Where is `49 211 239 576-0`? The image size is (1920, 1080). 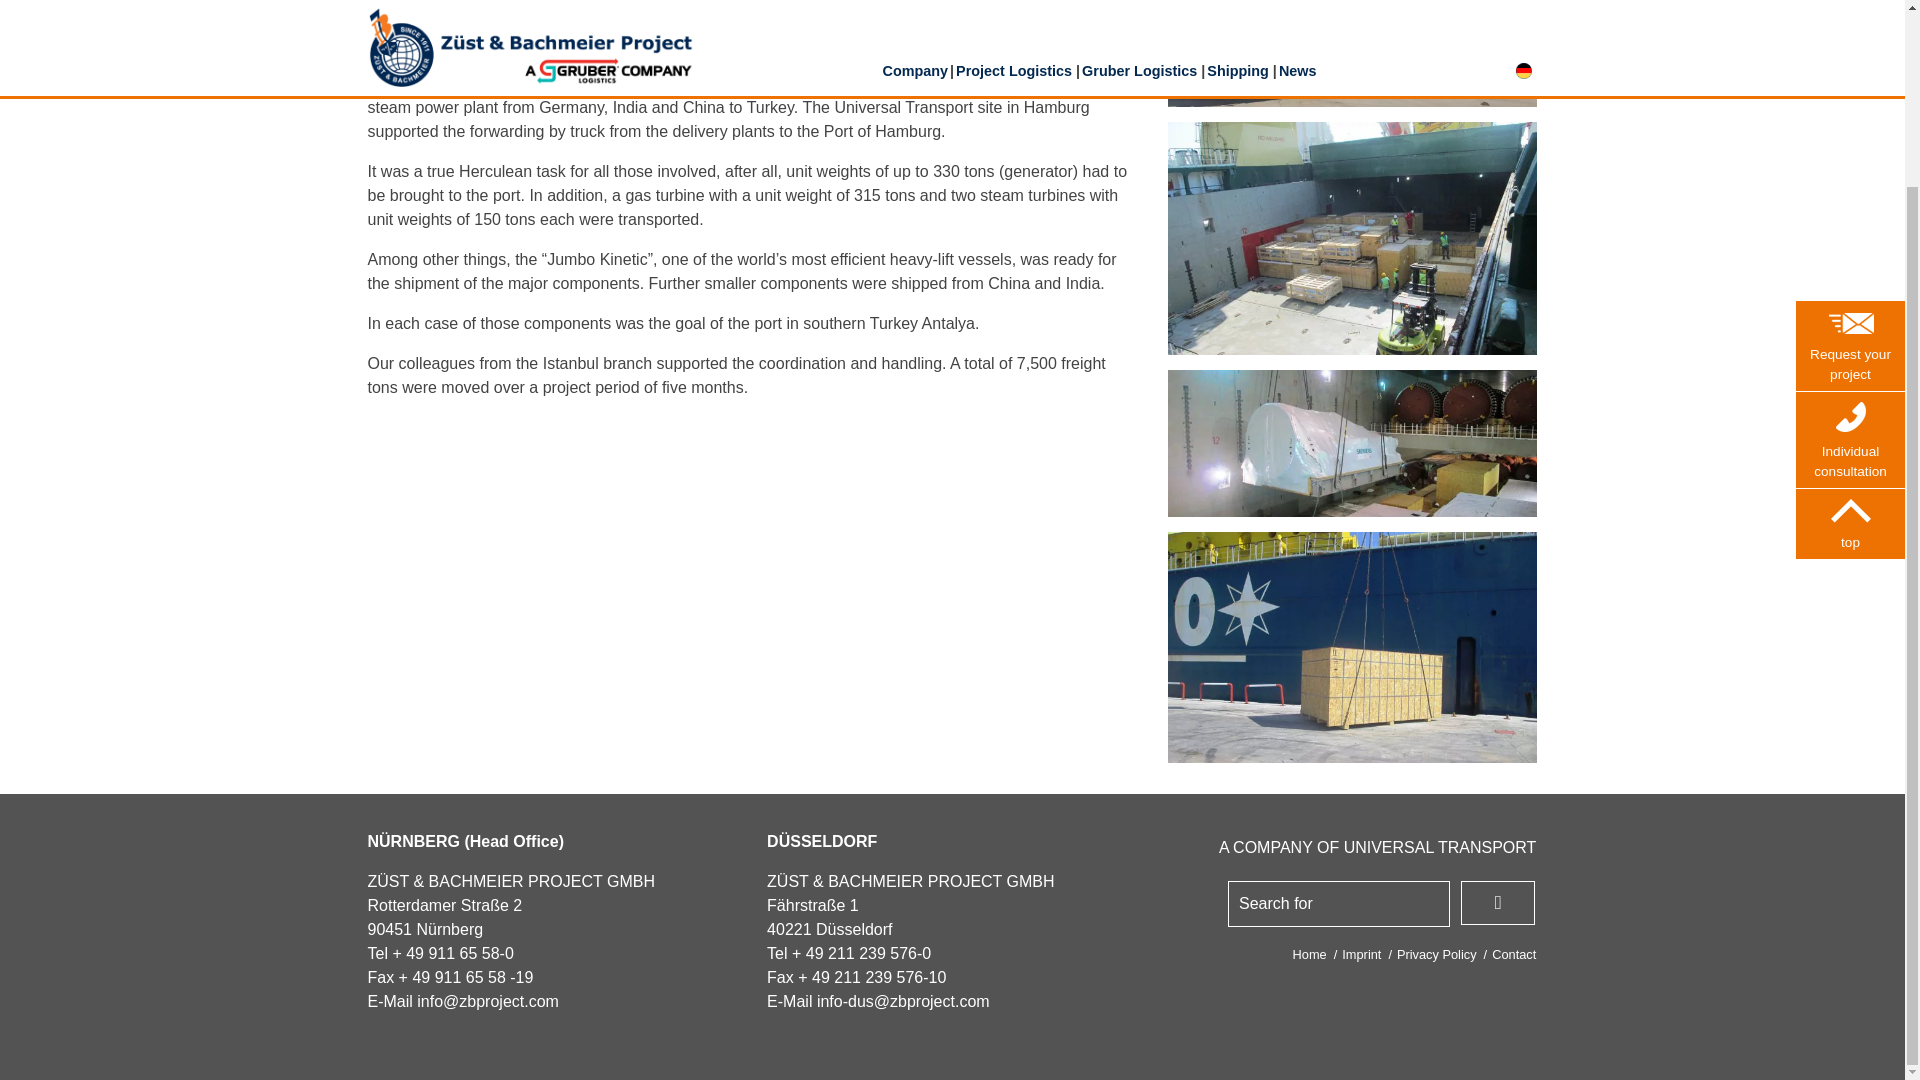 49 211 239 576-0 is located at coordinates (868, 954).